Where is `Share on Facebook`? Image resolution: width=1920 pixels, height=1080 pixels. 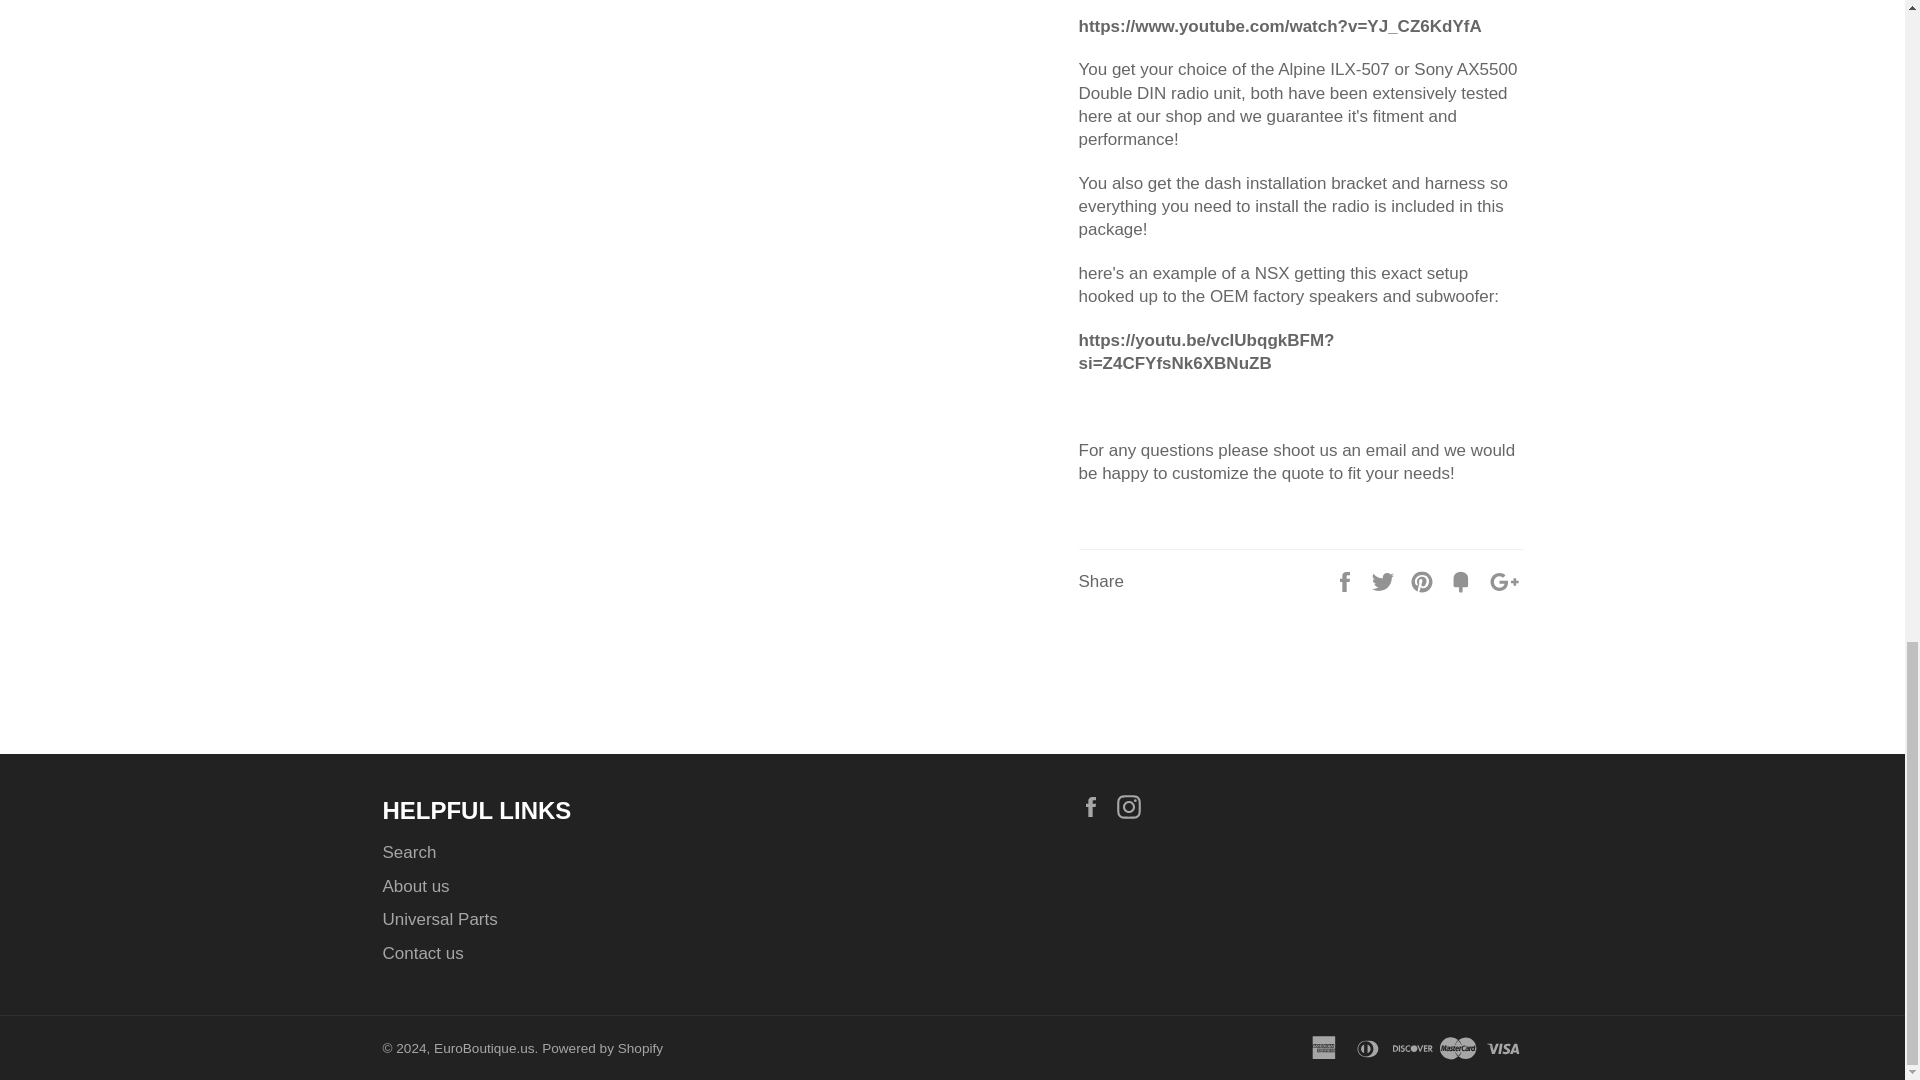 Share on Facebook is located at coordinates (1346, 581).